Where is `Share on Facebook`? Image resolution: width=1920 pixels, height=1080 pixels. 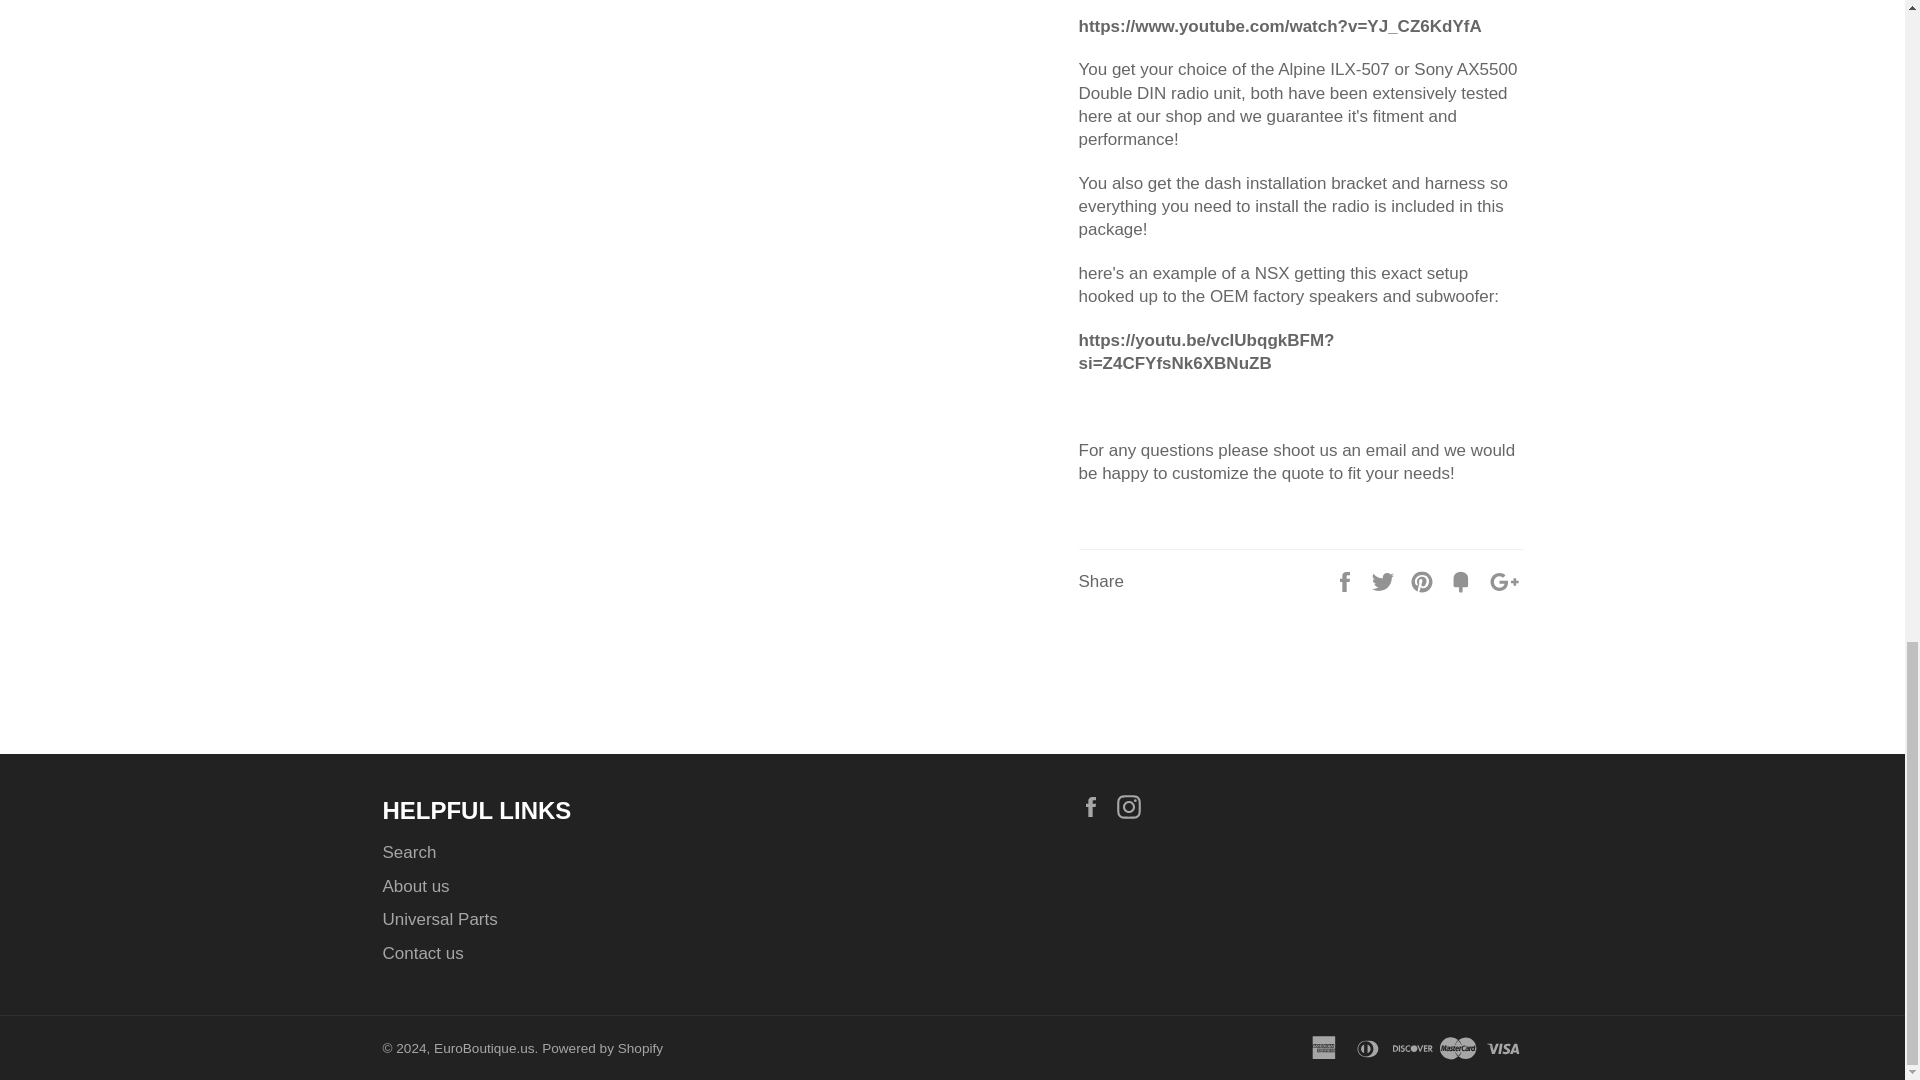 Share on Facebook is located at coordinates (1346, 581).